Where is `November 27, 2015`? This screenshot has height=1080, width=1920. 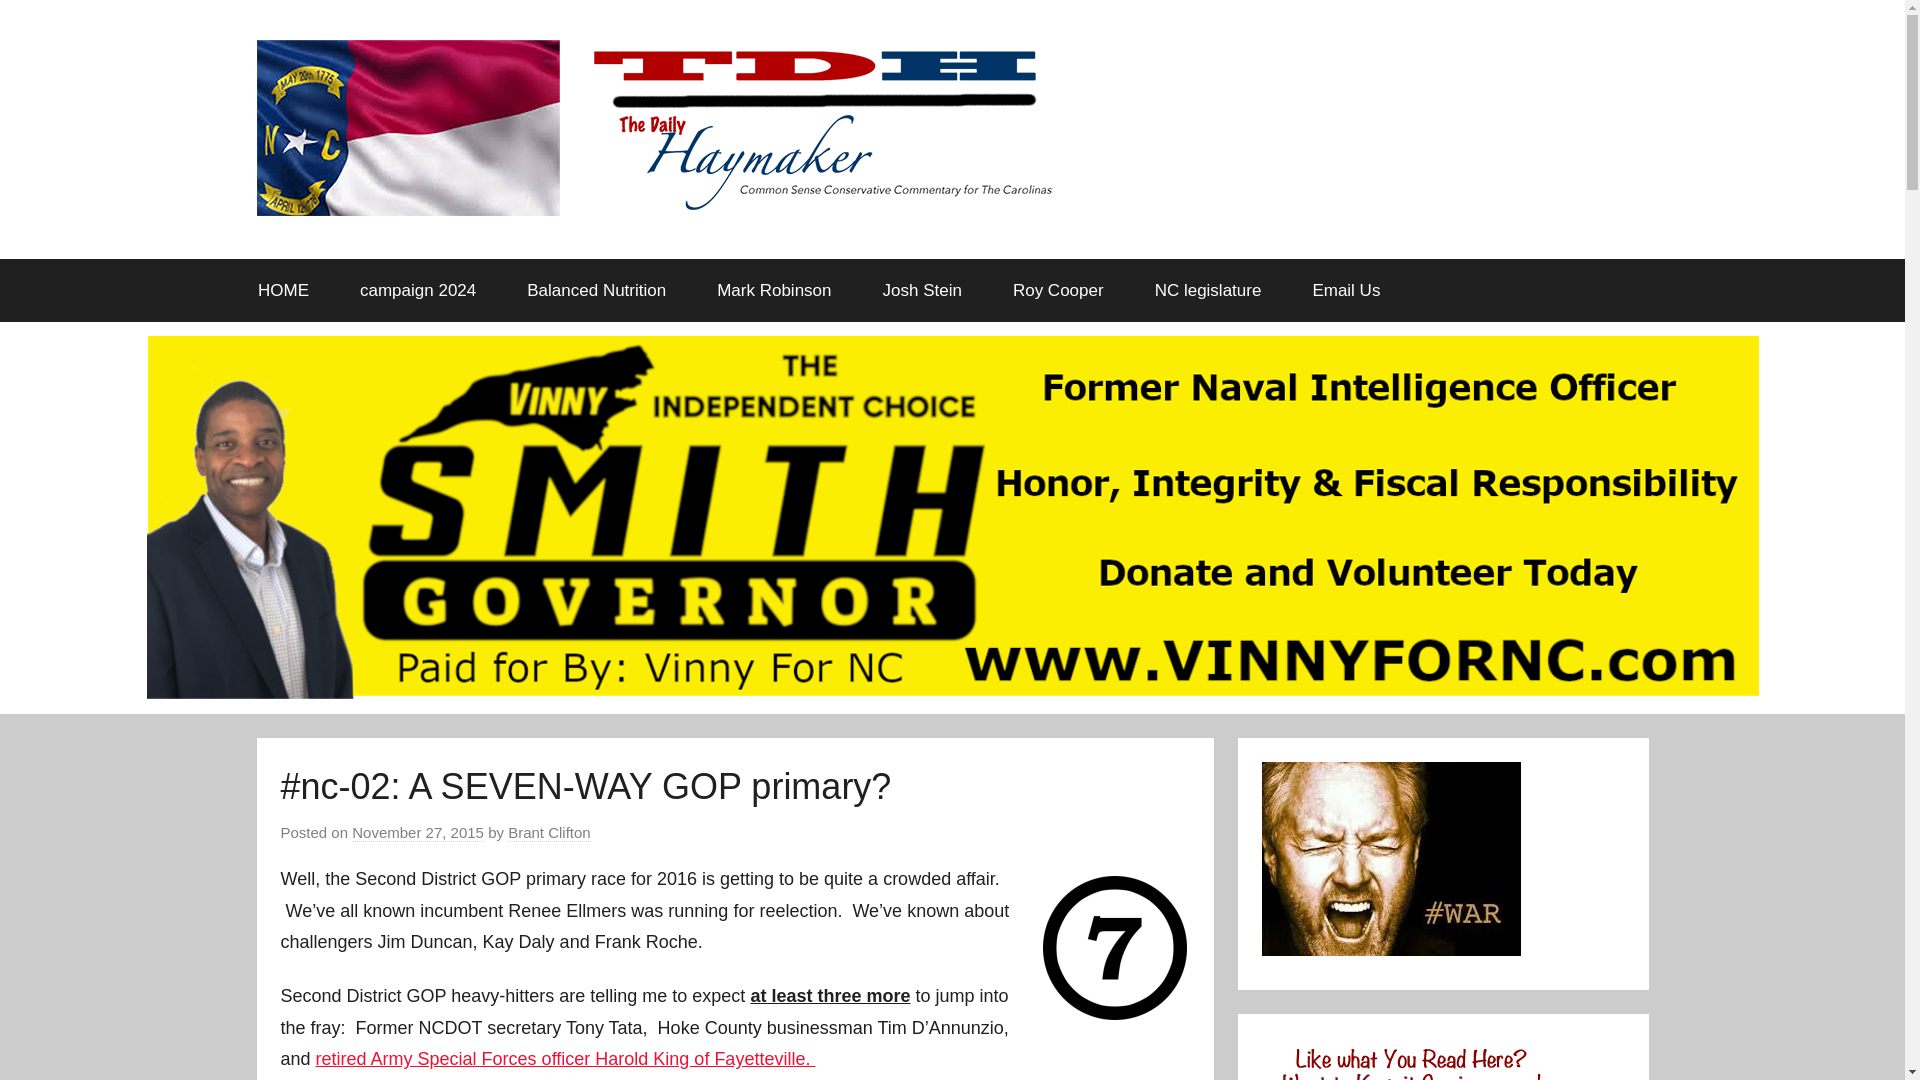
November 27, 2015 is located at coordinates (417, 833).